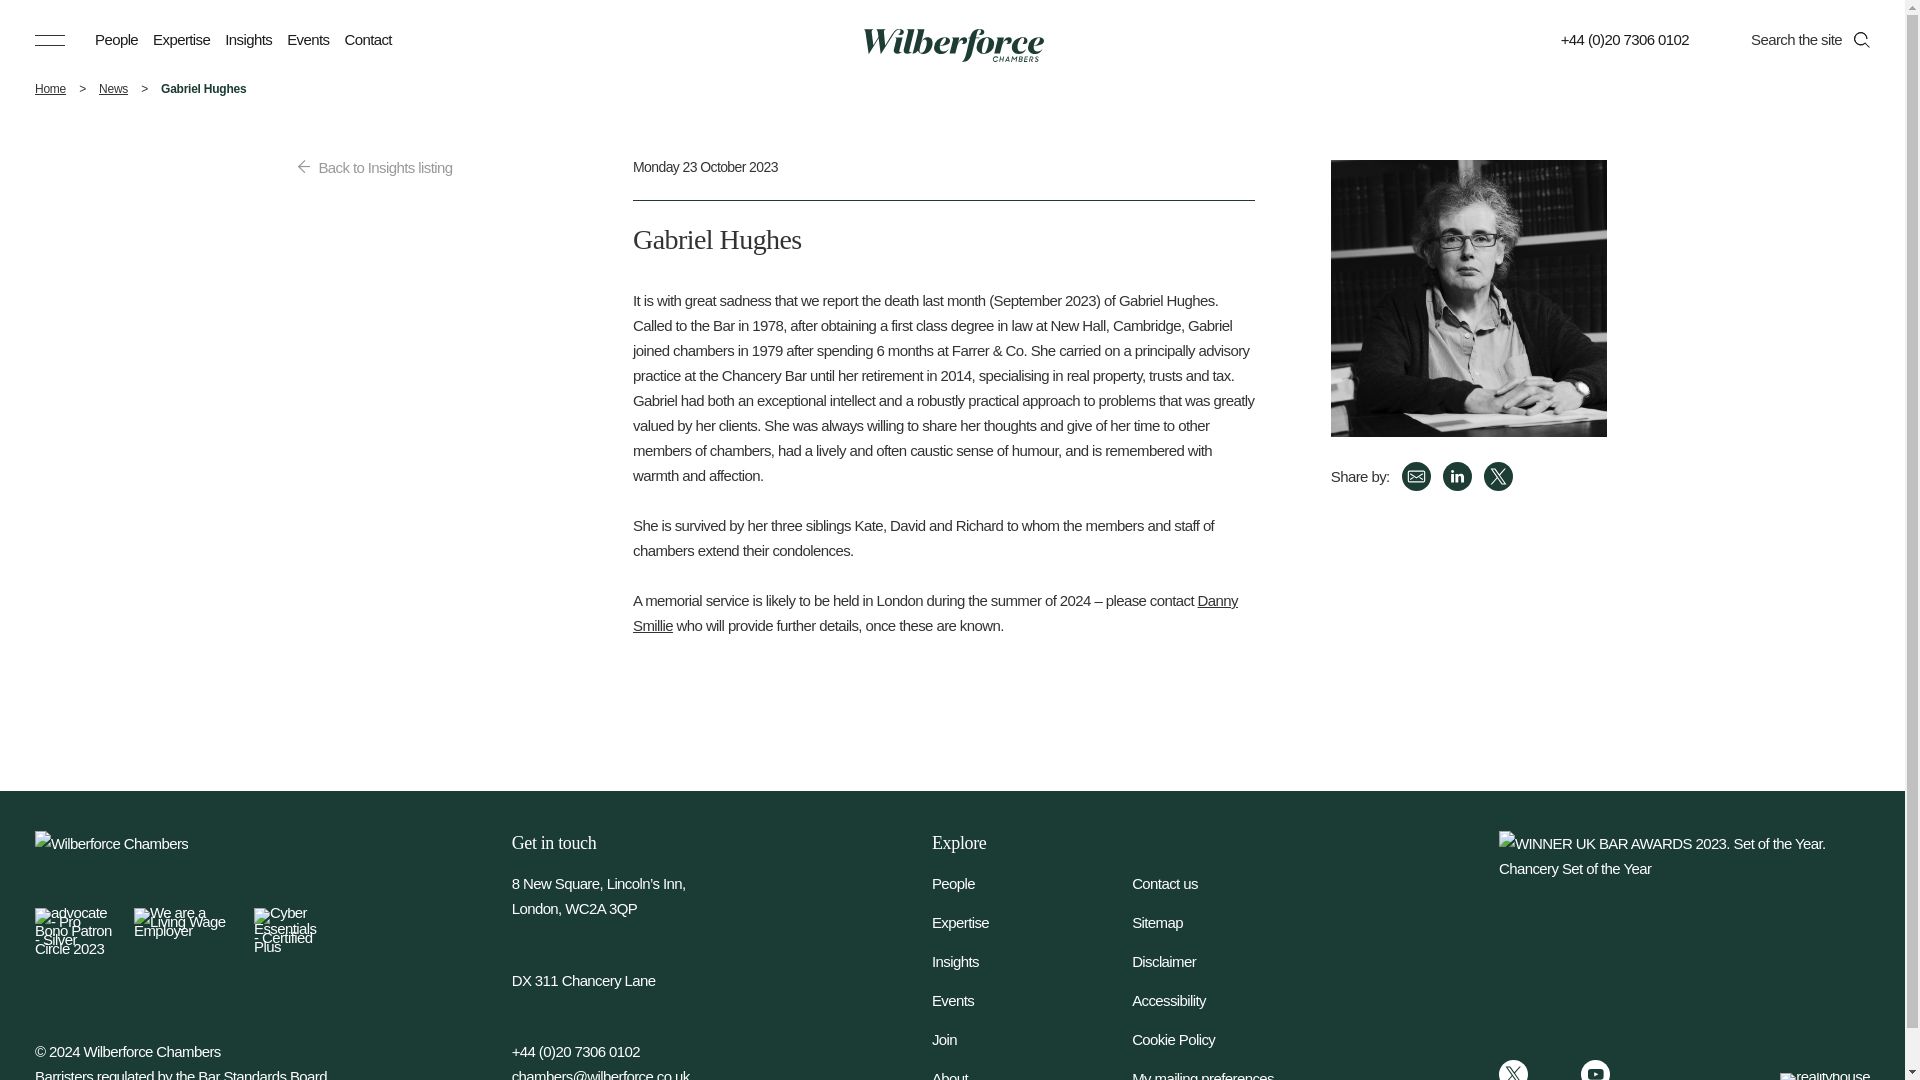 The height and width of the screenshot is (1080, 1920). What do you see at coordinates (1232, 922) in the screenshot?
I see `Sitemap` at bounding box center [1232, 922].